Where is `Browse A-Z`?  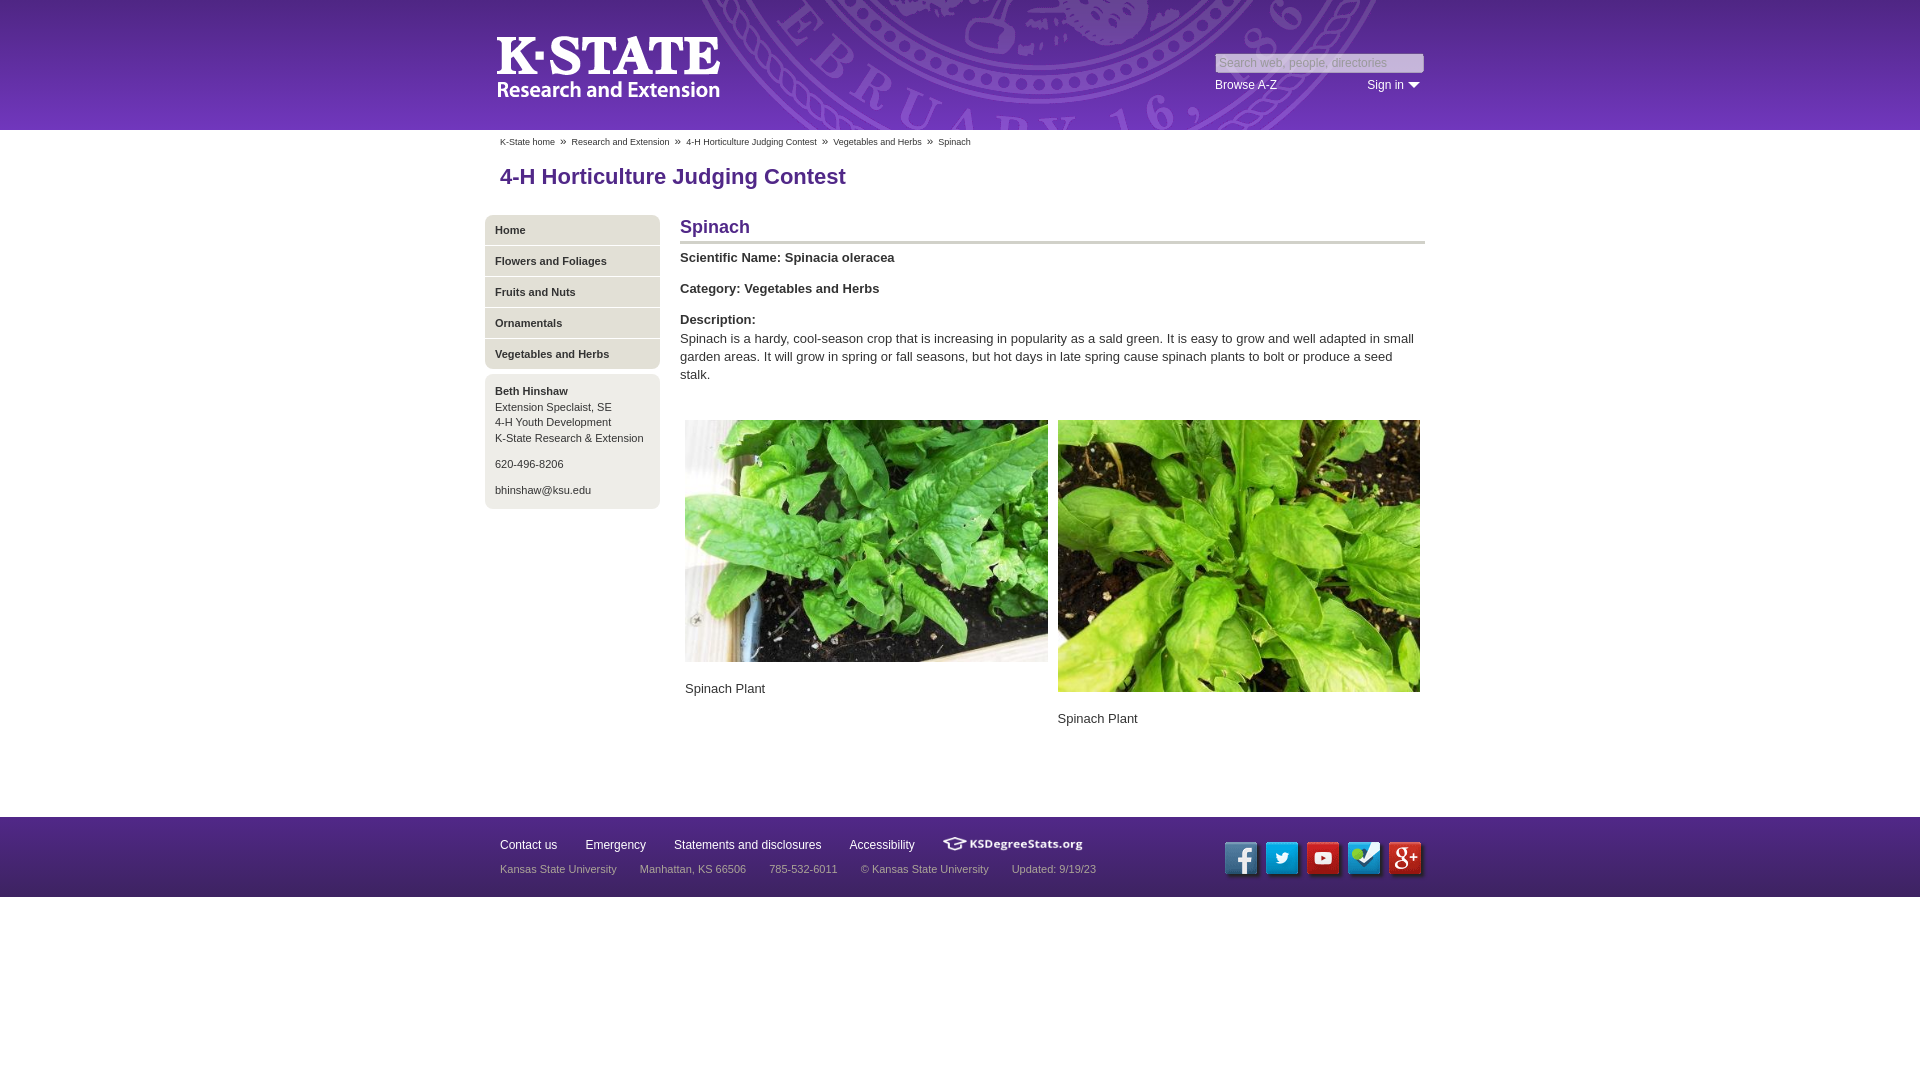
Browse A-Z is located at coordinates (1246, 84).